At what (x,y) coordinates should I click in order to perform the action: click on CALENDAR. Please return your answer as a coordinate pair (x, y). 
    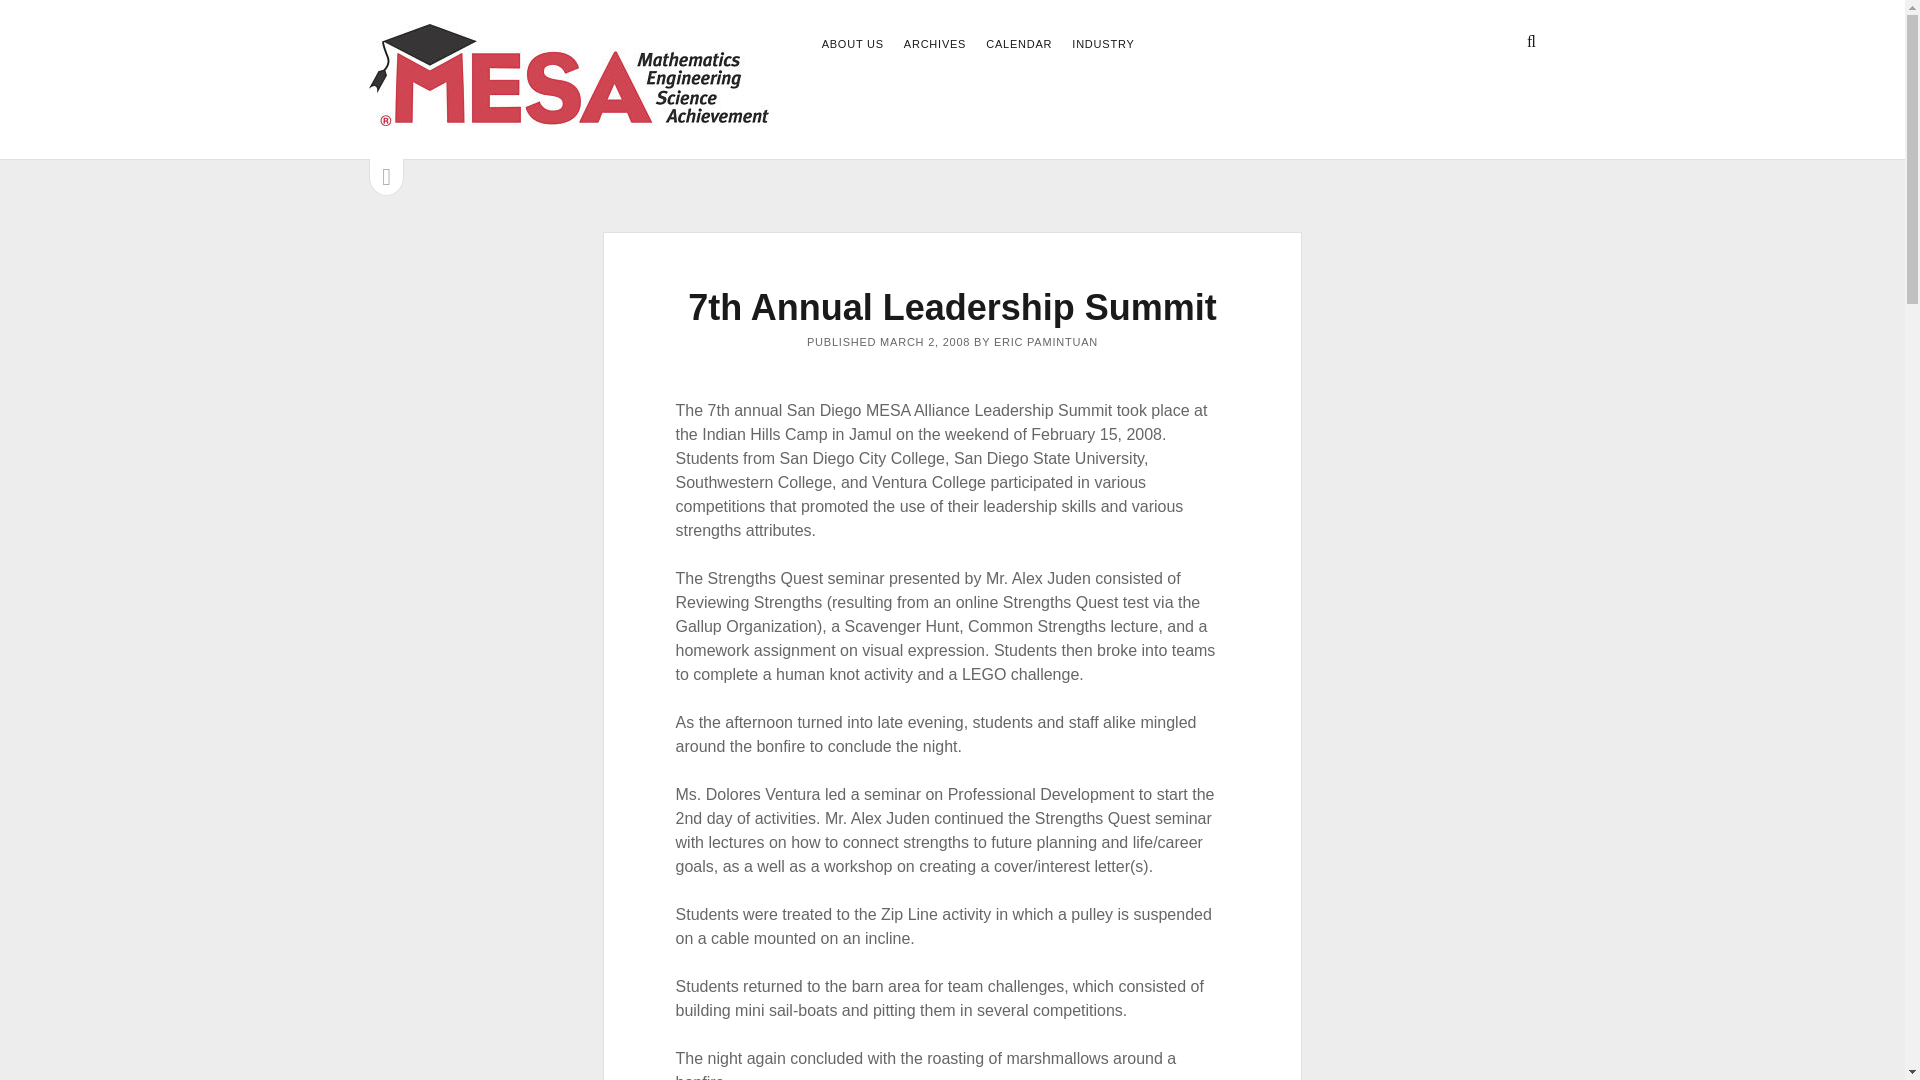
    Looking at the image, I should click on (1019, 45).